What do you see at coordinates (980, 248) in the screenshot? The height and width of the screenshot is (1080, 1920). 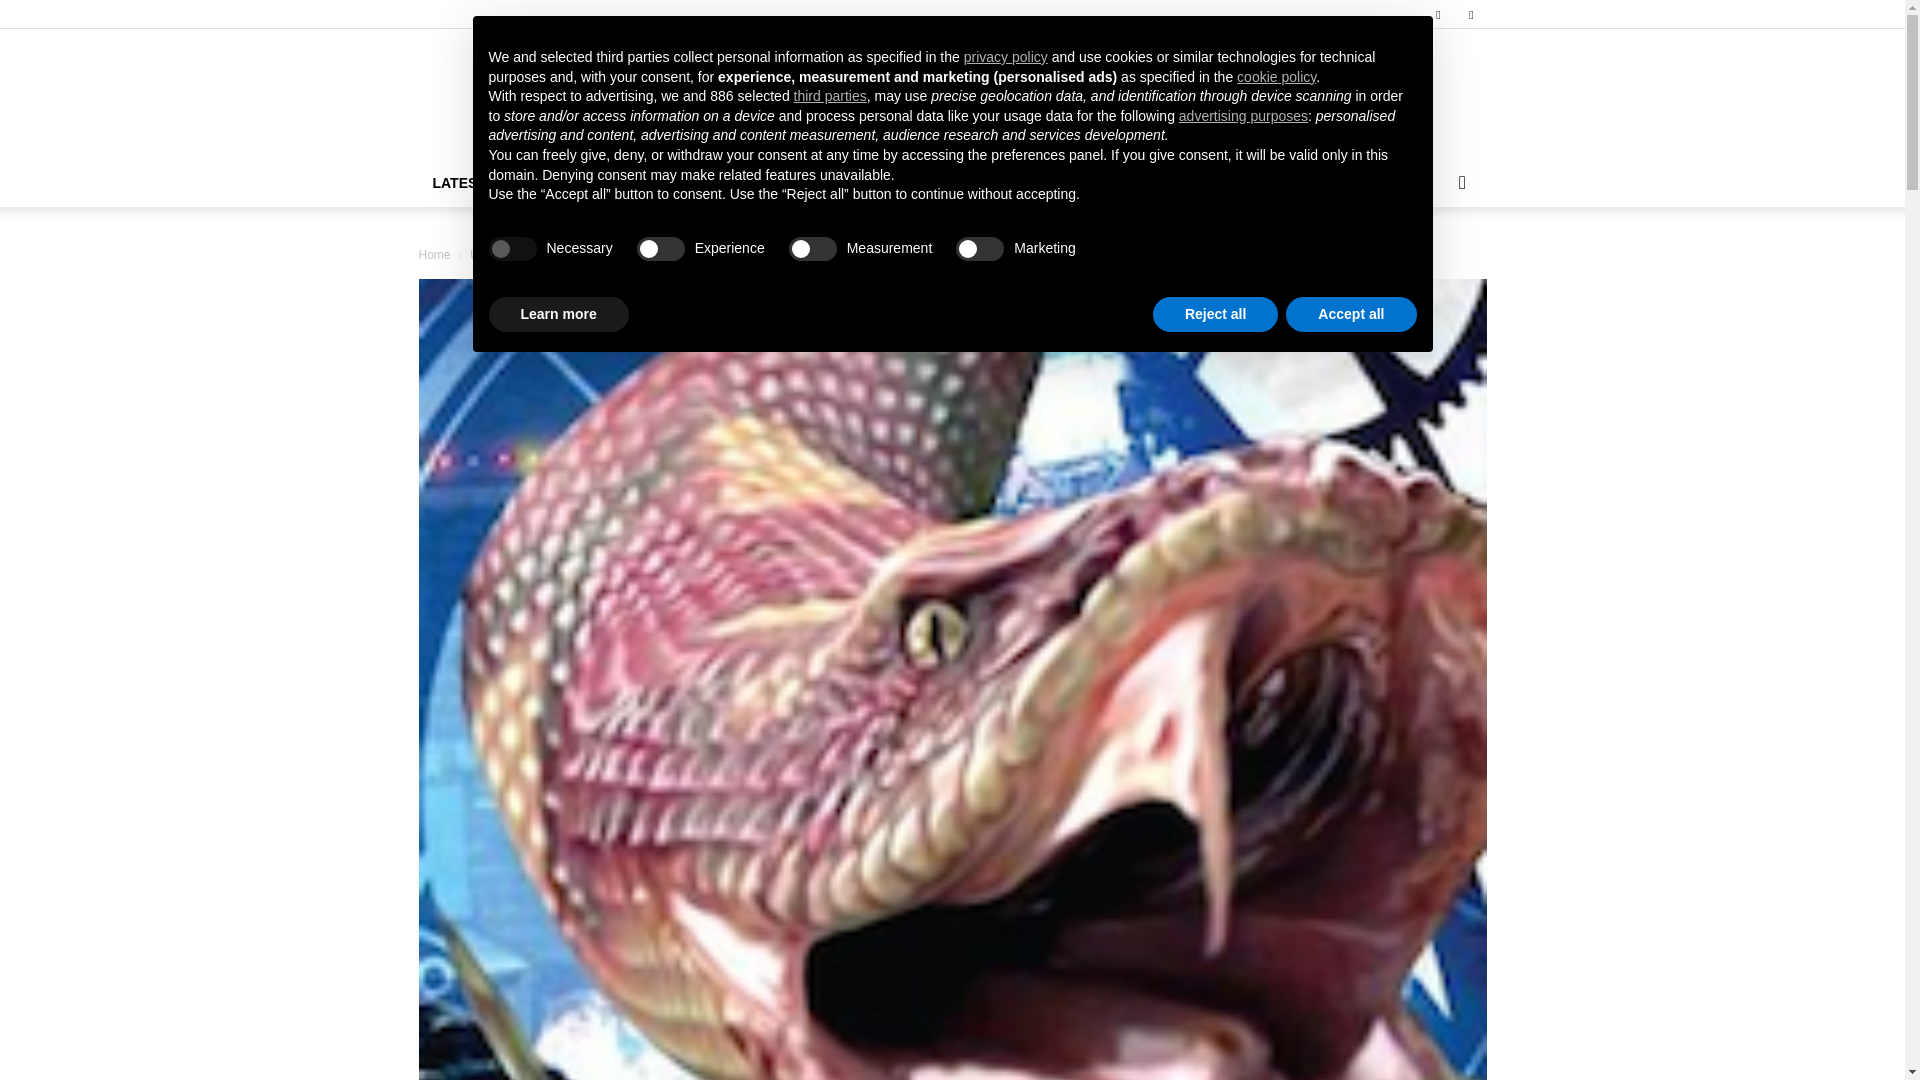 I see `false` at bounding box center [980, 248].